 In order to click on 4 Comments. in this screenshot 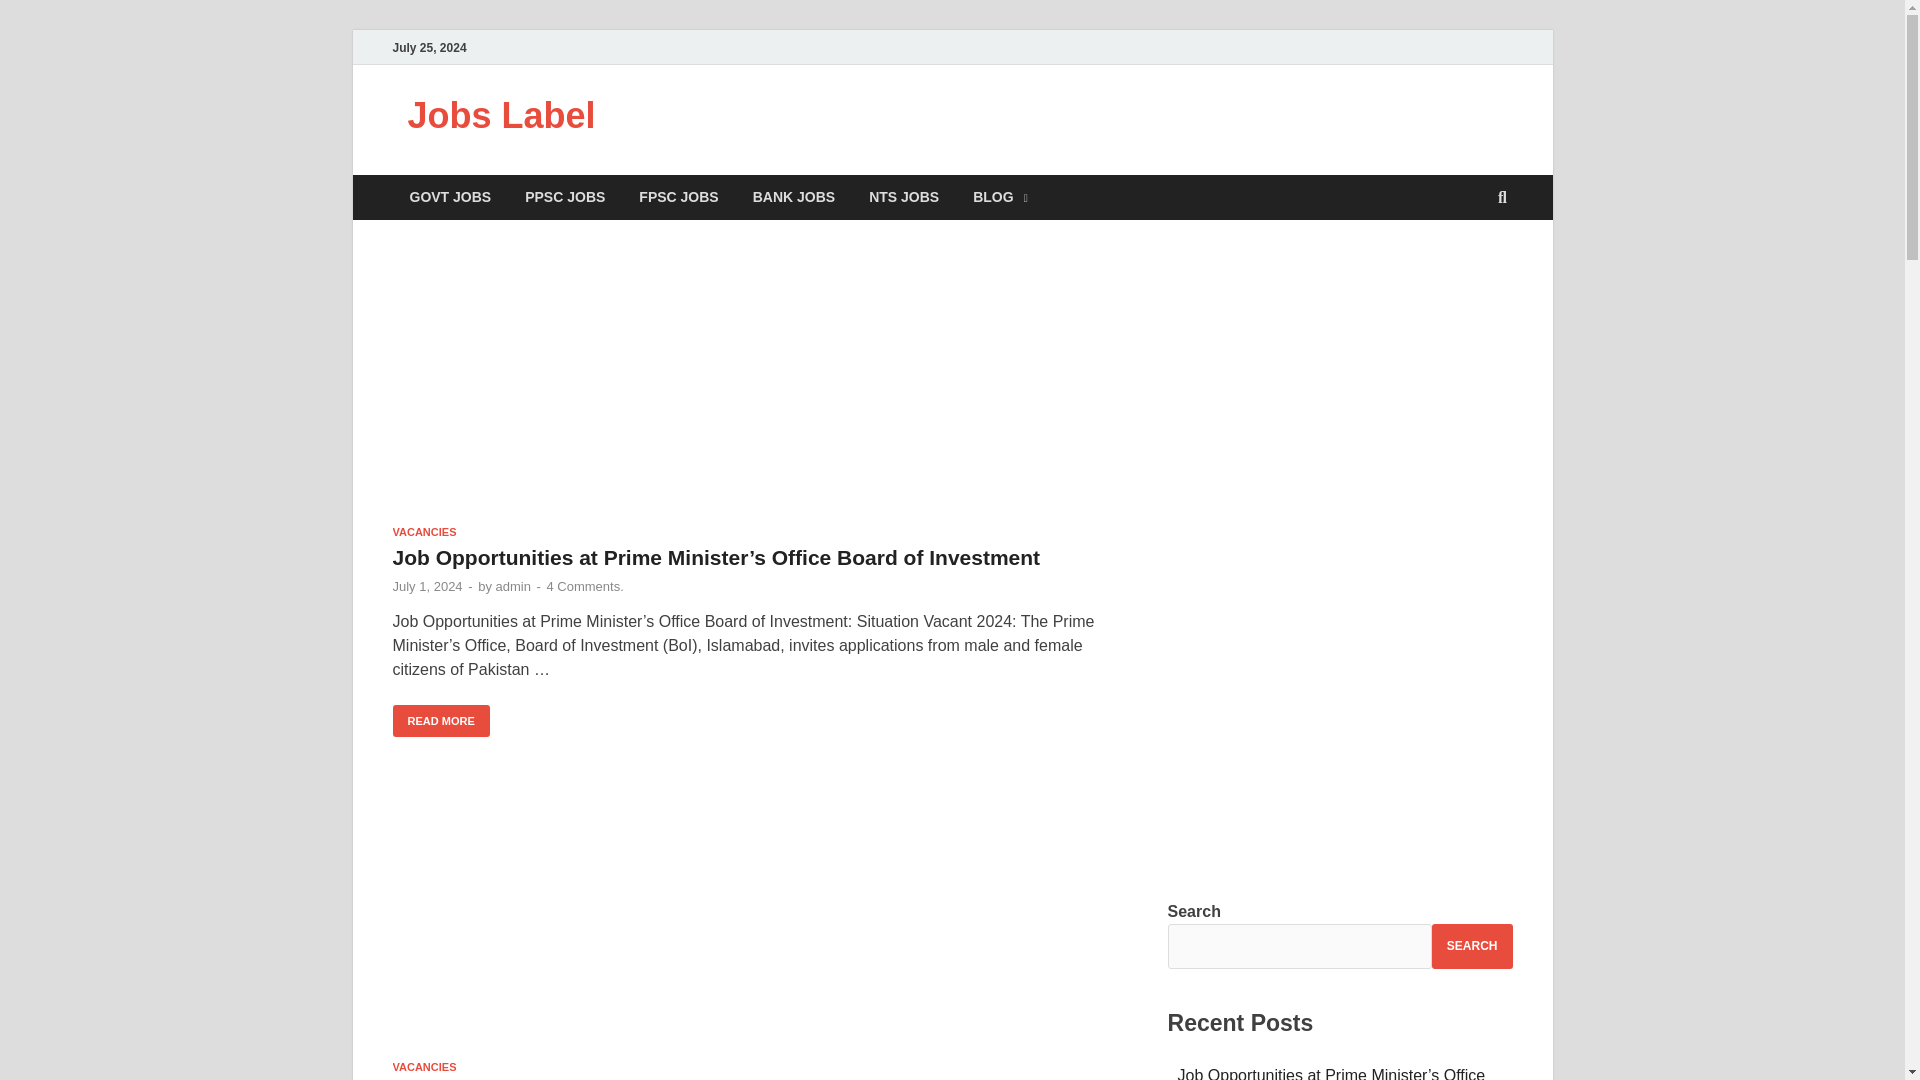, I will do `click(584, 586)`.